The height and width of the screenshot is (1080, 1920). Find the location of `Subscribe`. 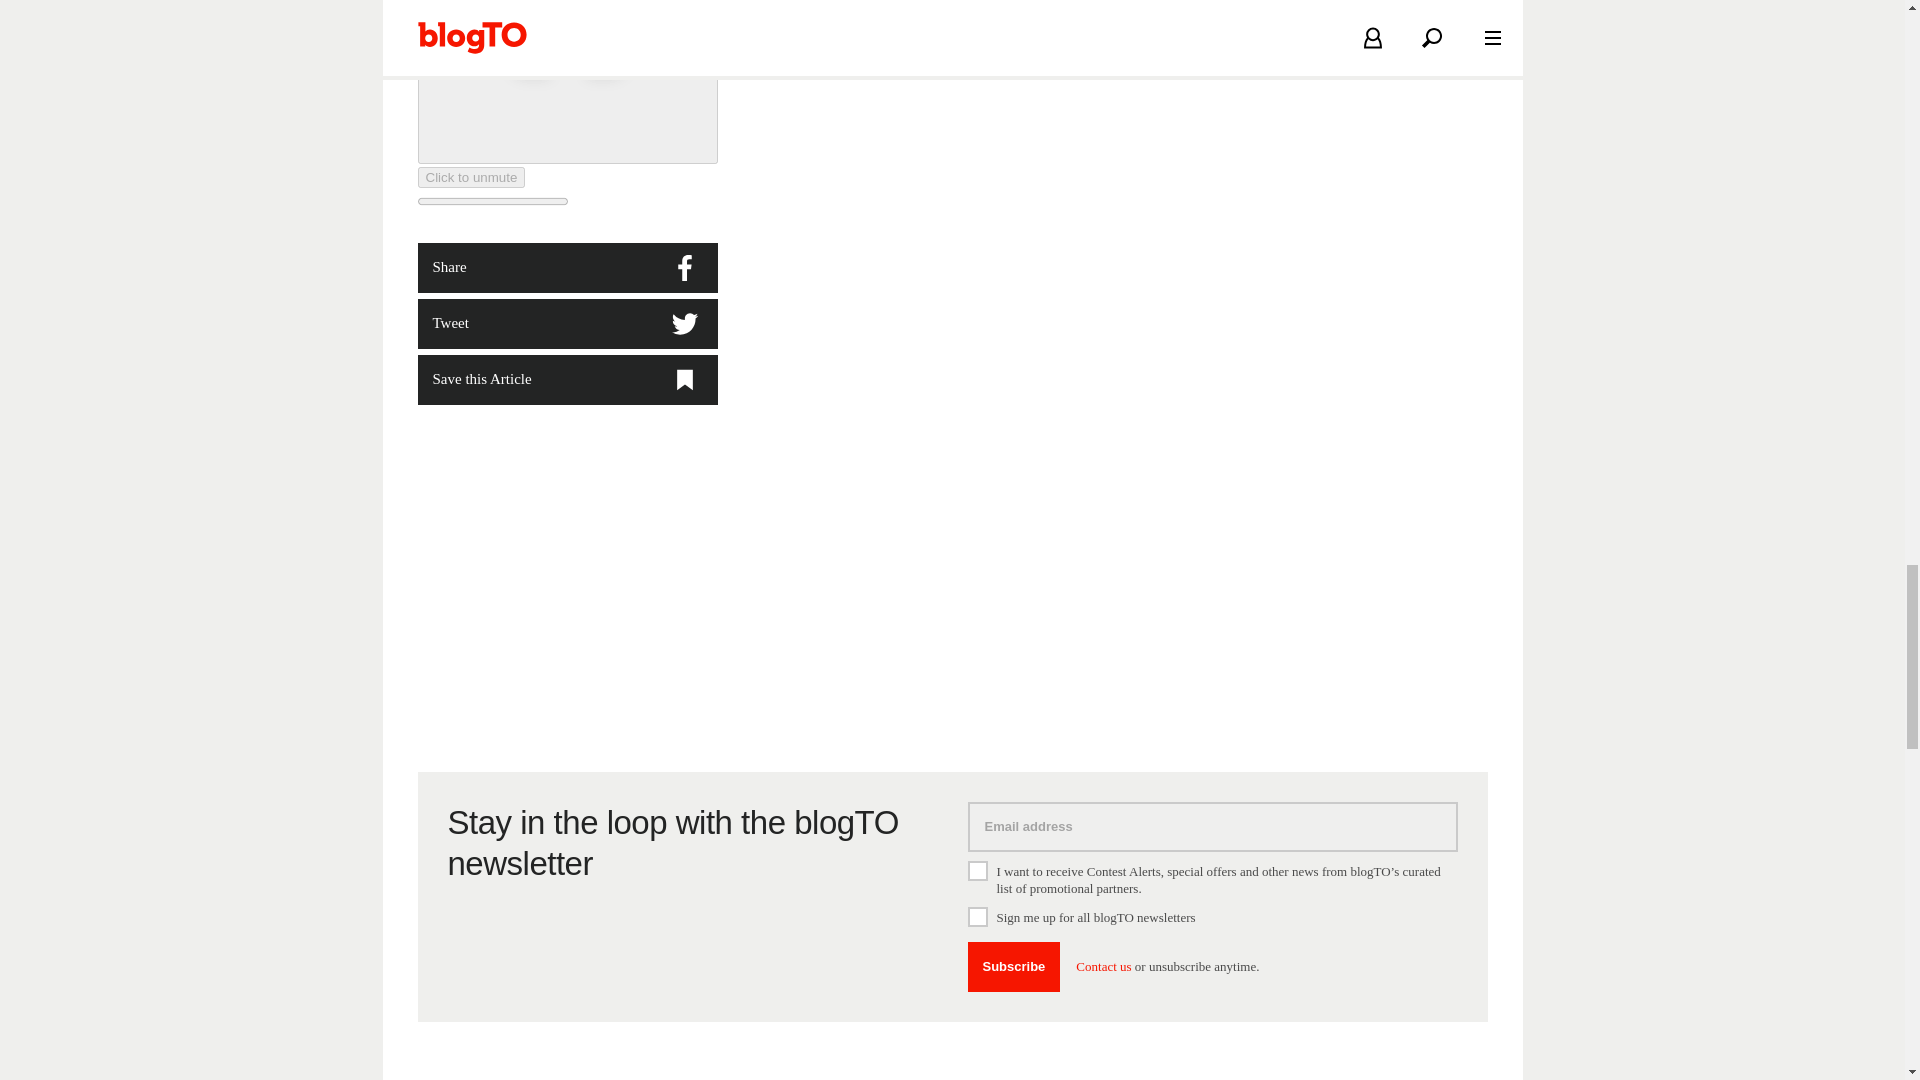

Subscribe is located at coordinates (1014, 966).